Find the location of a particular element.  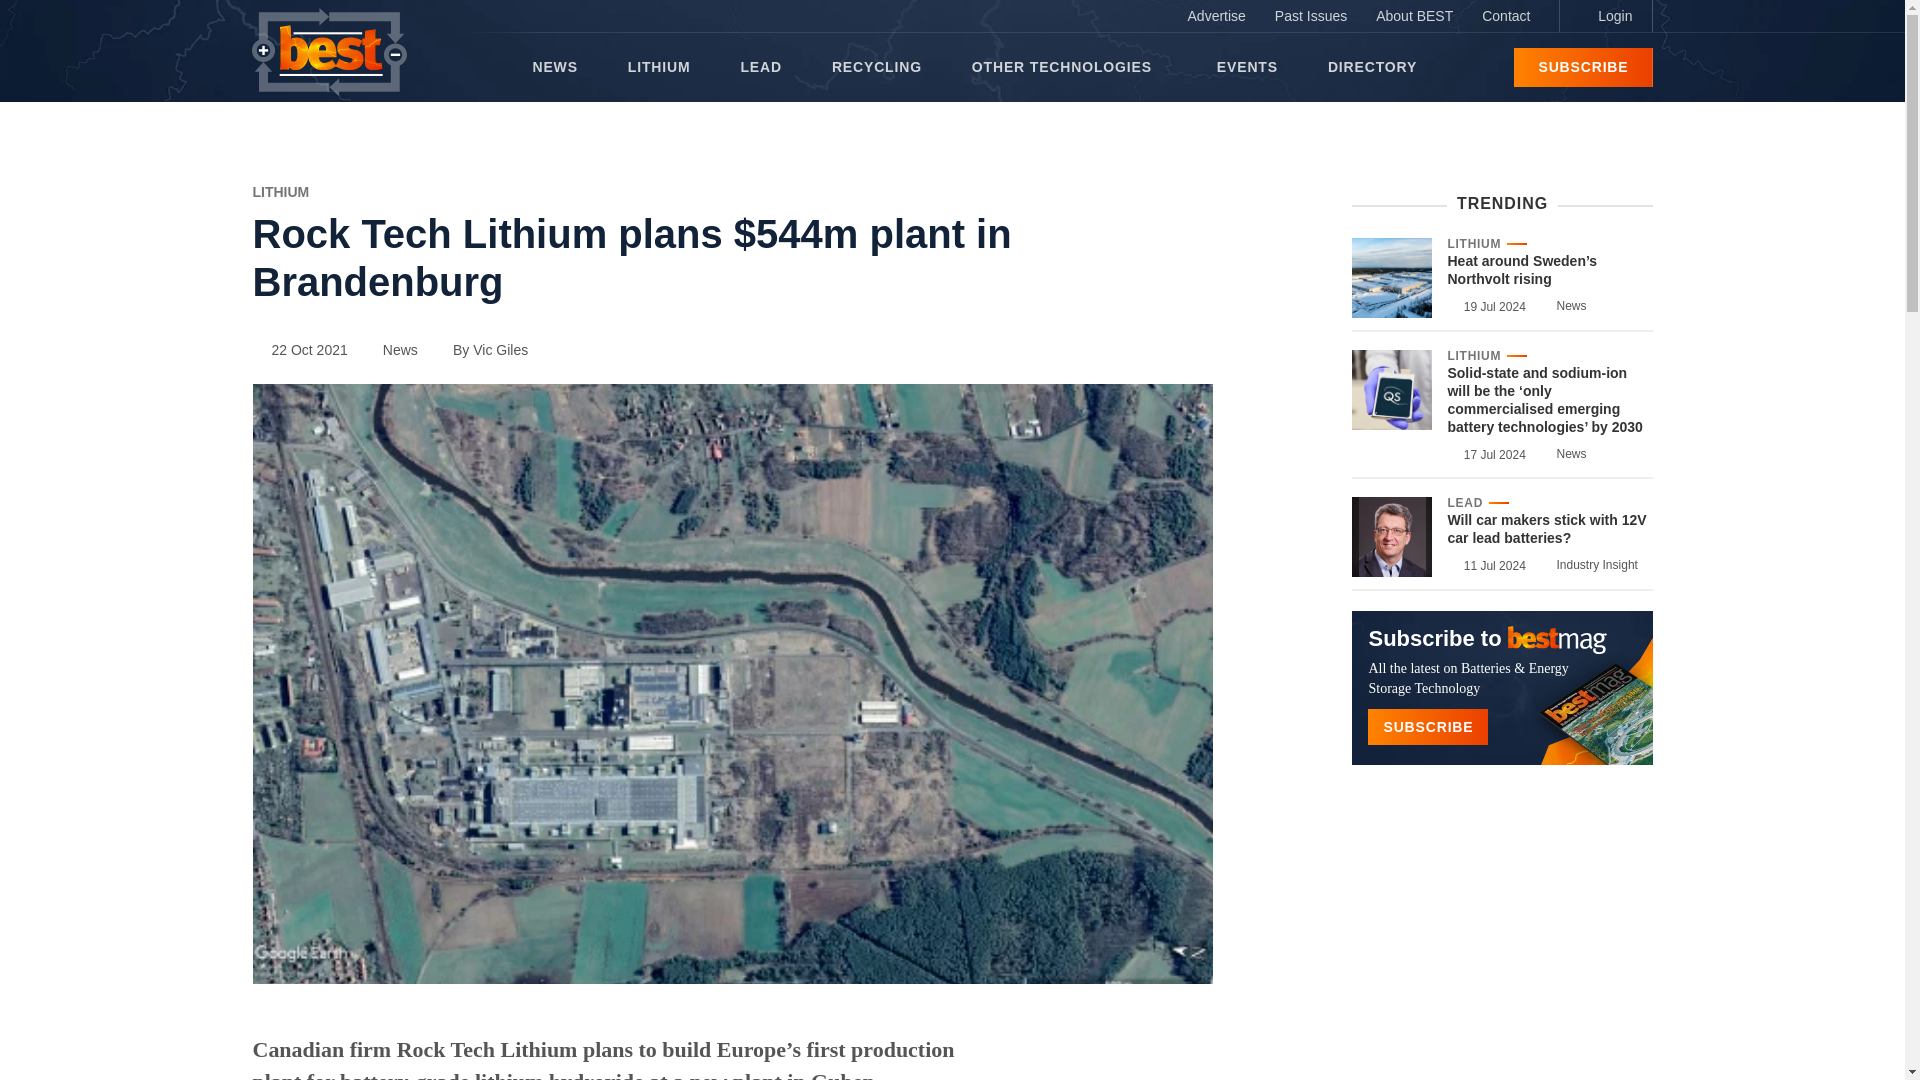

By Vic Giles is located at coordinates (480, 350).